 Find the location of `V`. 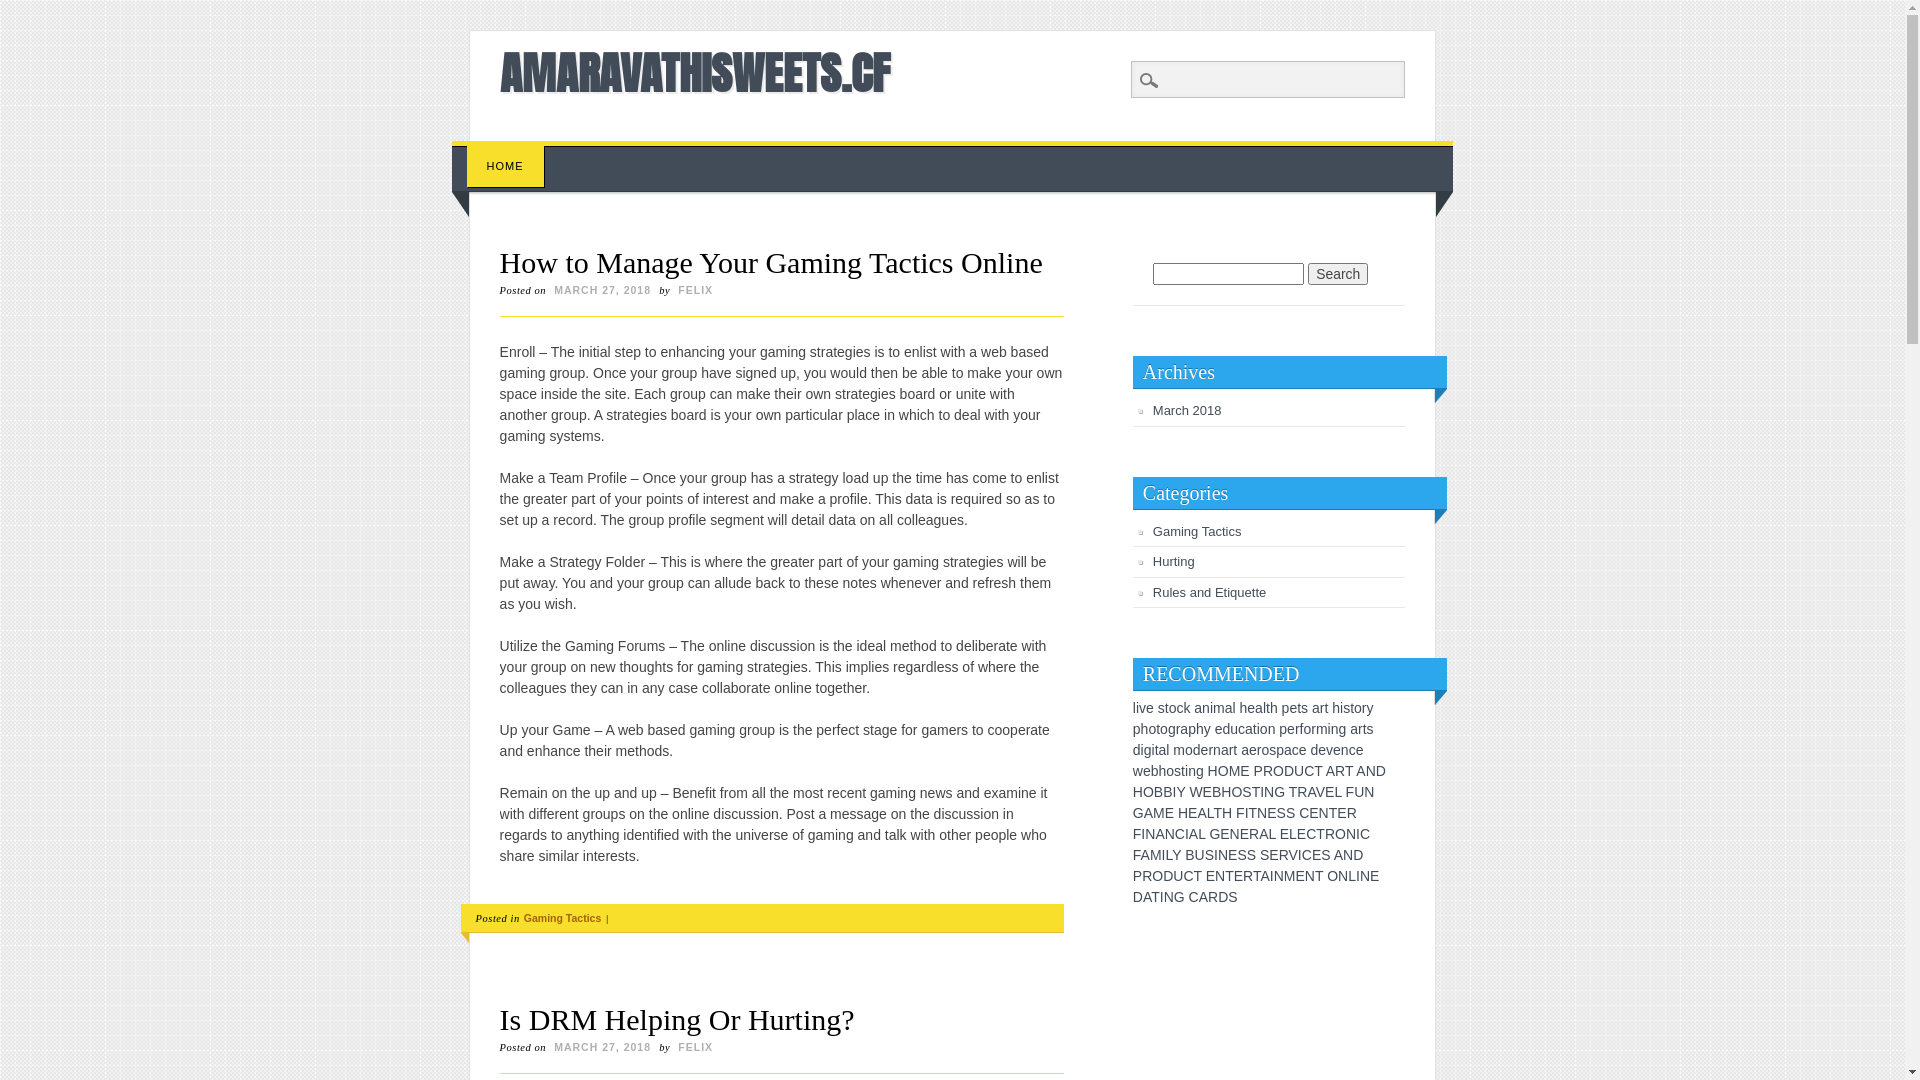

V is located at coordinates (1294, 855).